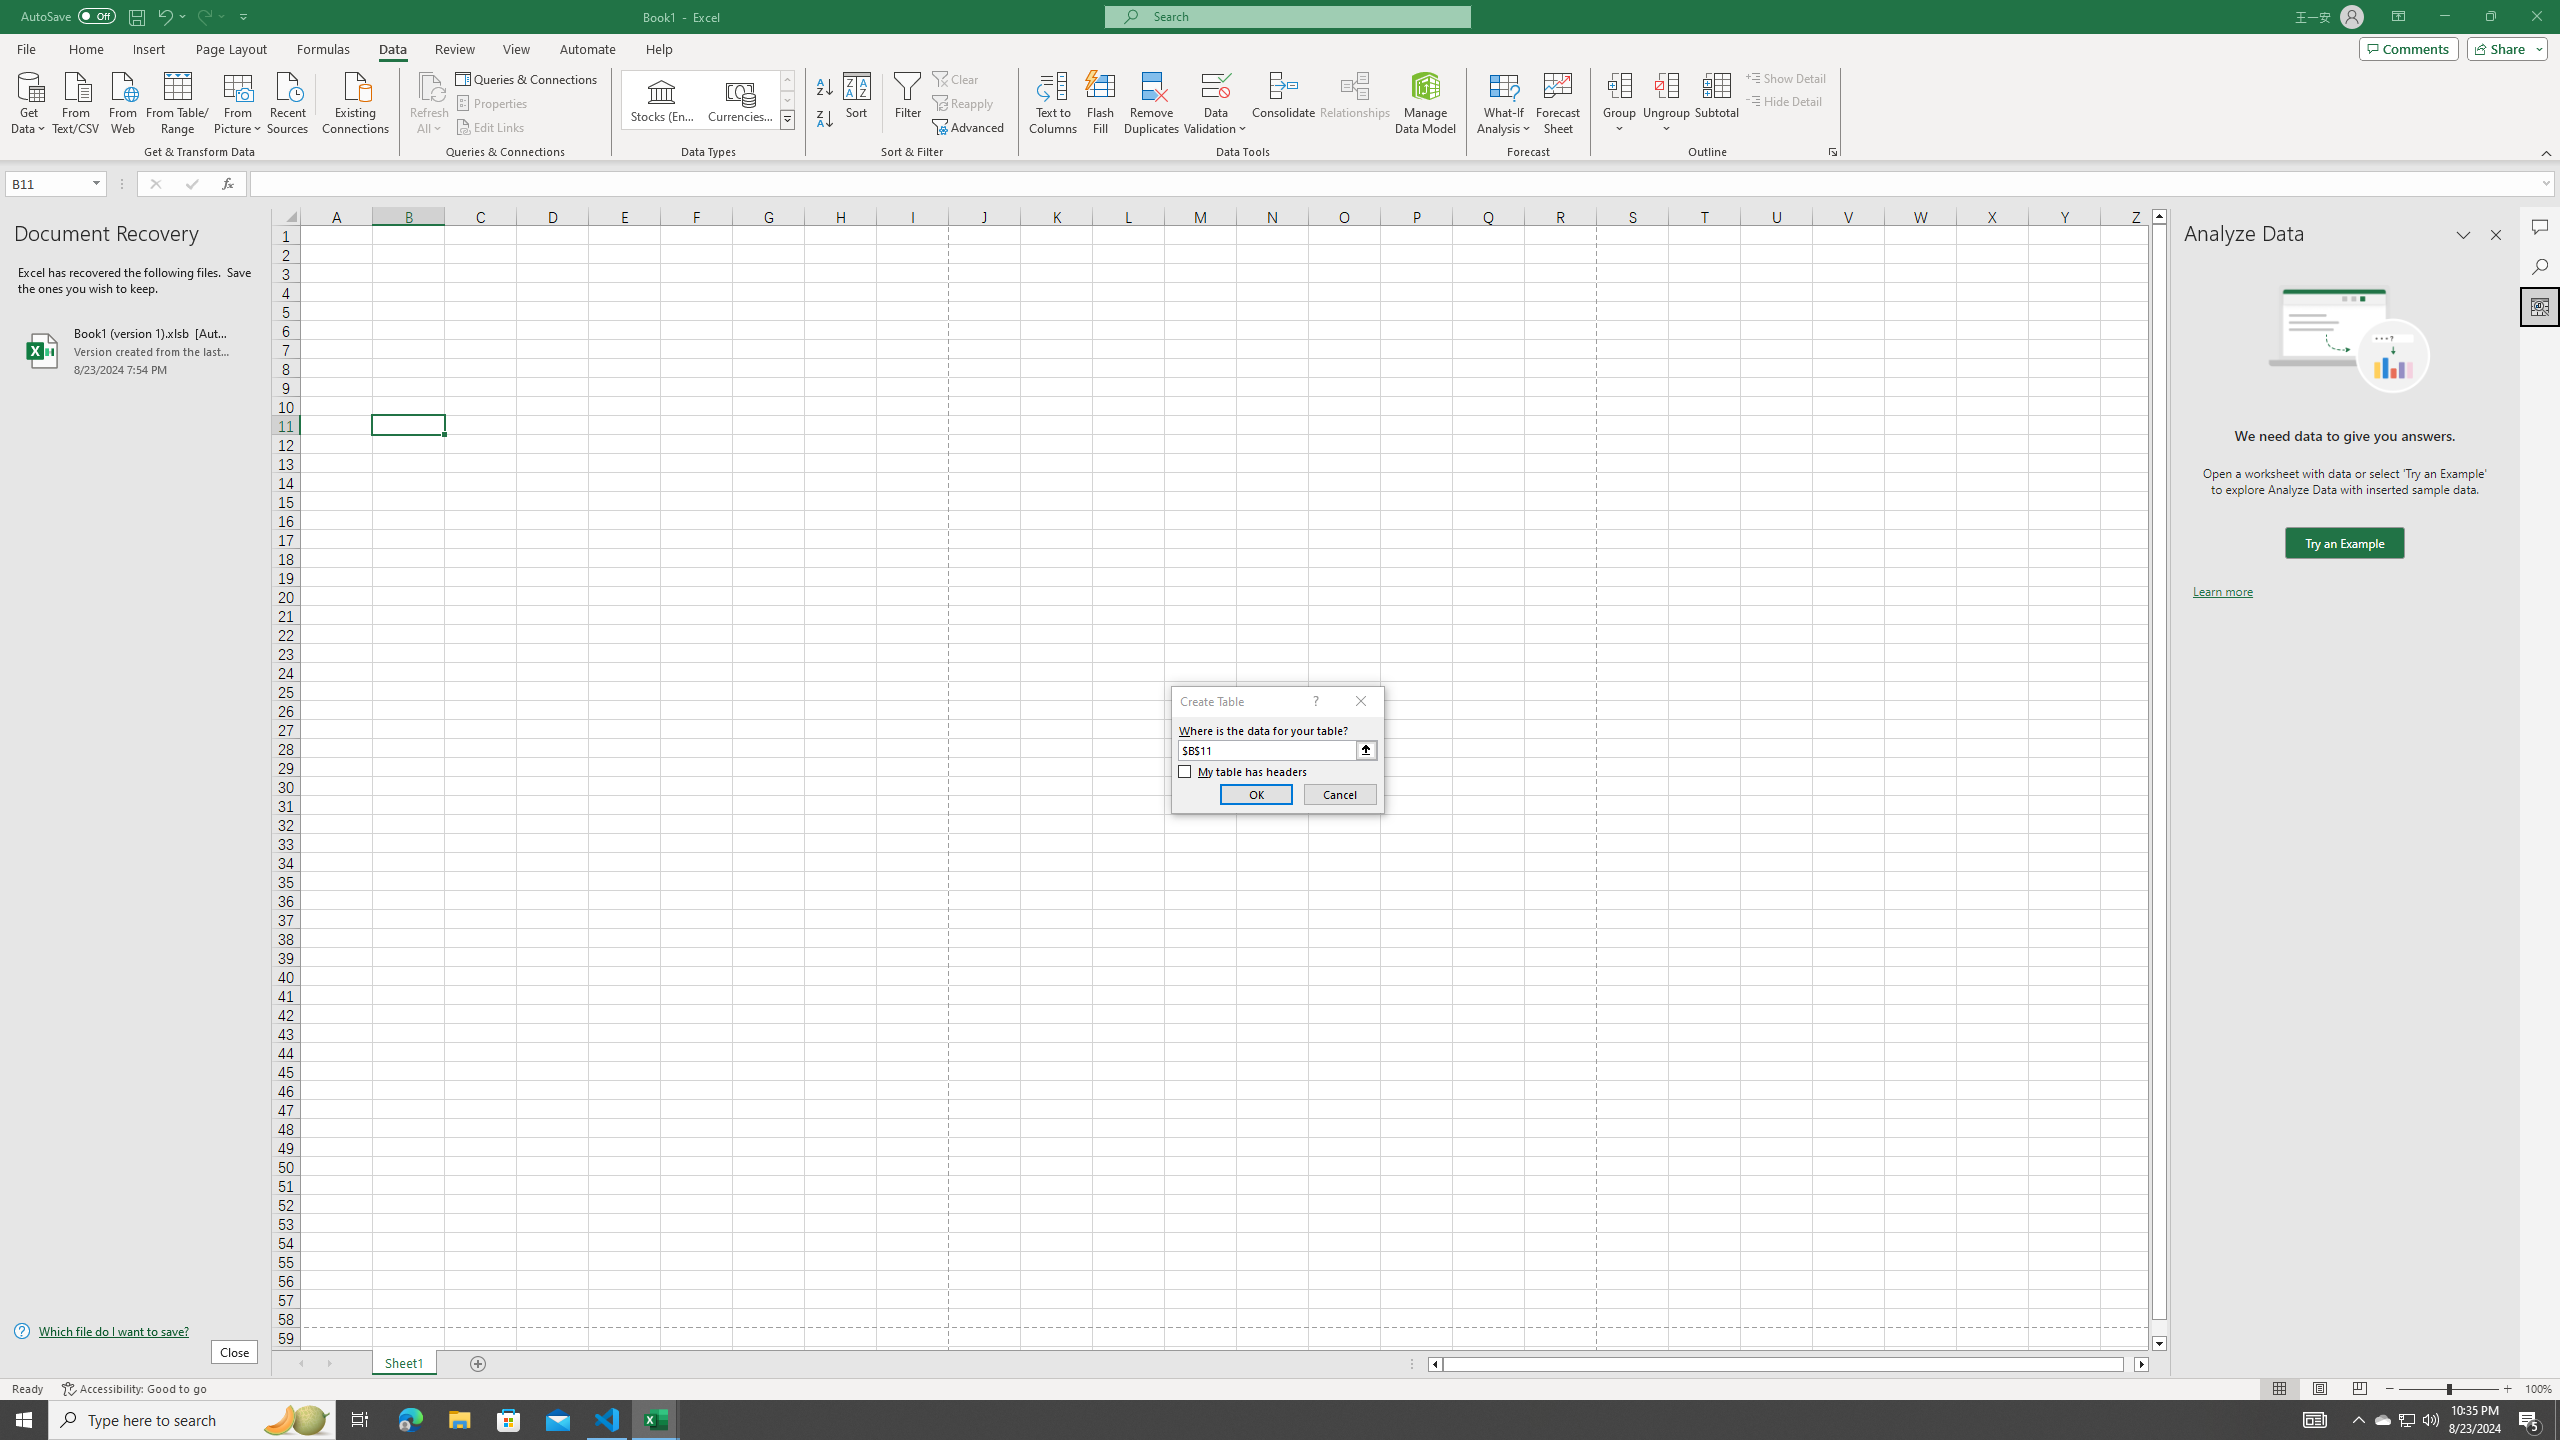 The width and height of the screenshot is (2560, 1440). What do you see at coordinates (2536, 17) in the screenshot?
I see `Close` at bounding box center [2536, 17].